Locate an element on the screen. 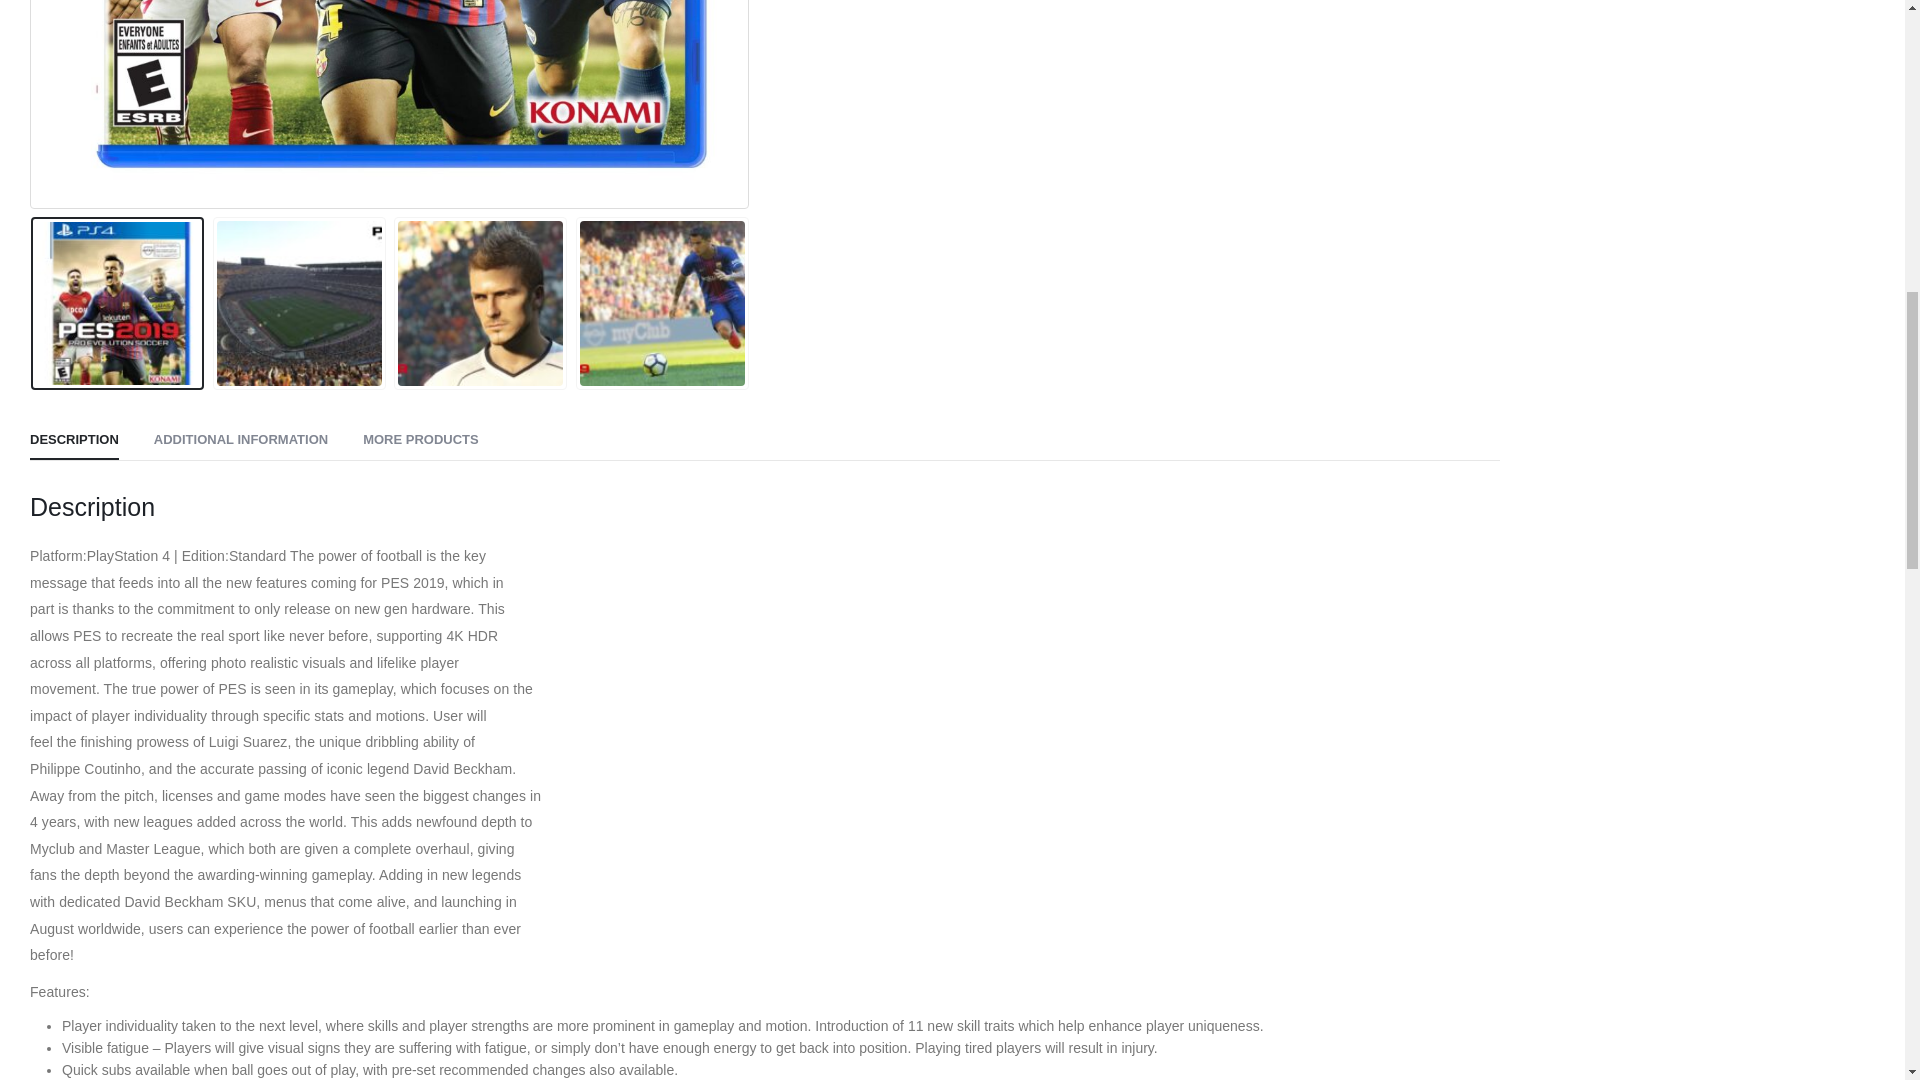 The width and height of the screenshot is (1920, 1080). 81QK7NLh2XL.jpg is located at coordinates (389, 102).